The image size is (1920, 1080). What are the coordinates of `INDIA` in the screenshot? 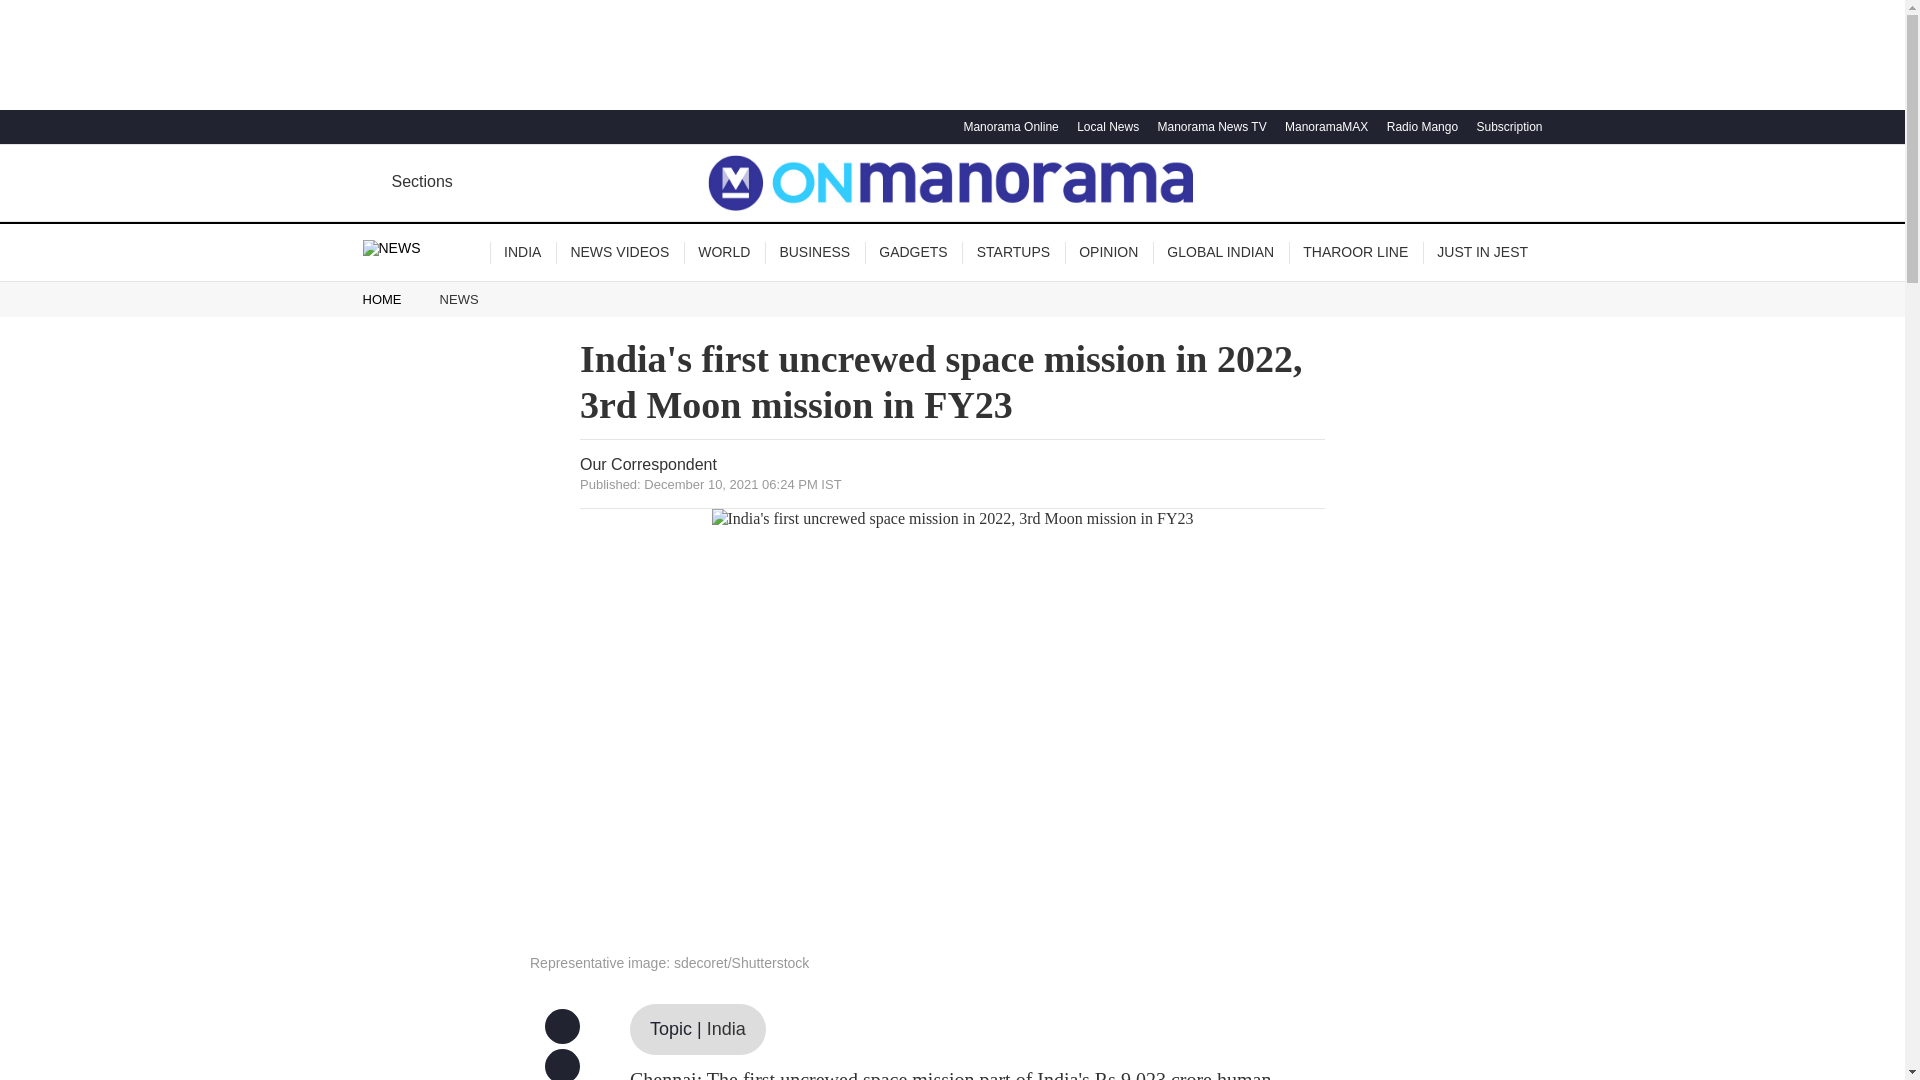 It's located at (522, 252).